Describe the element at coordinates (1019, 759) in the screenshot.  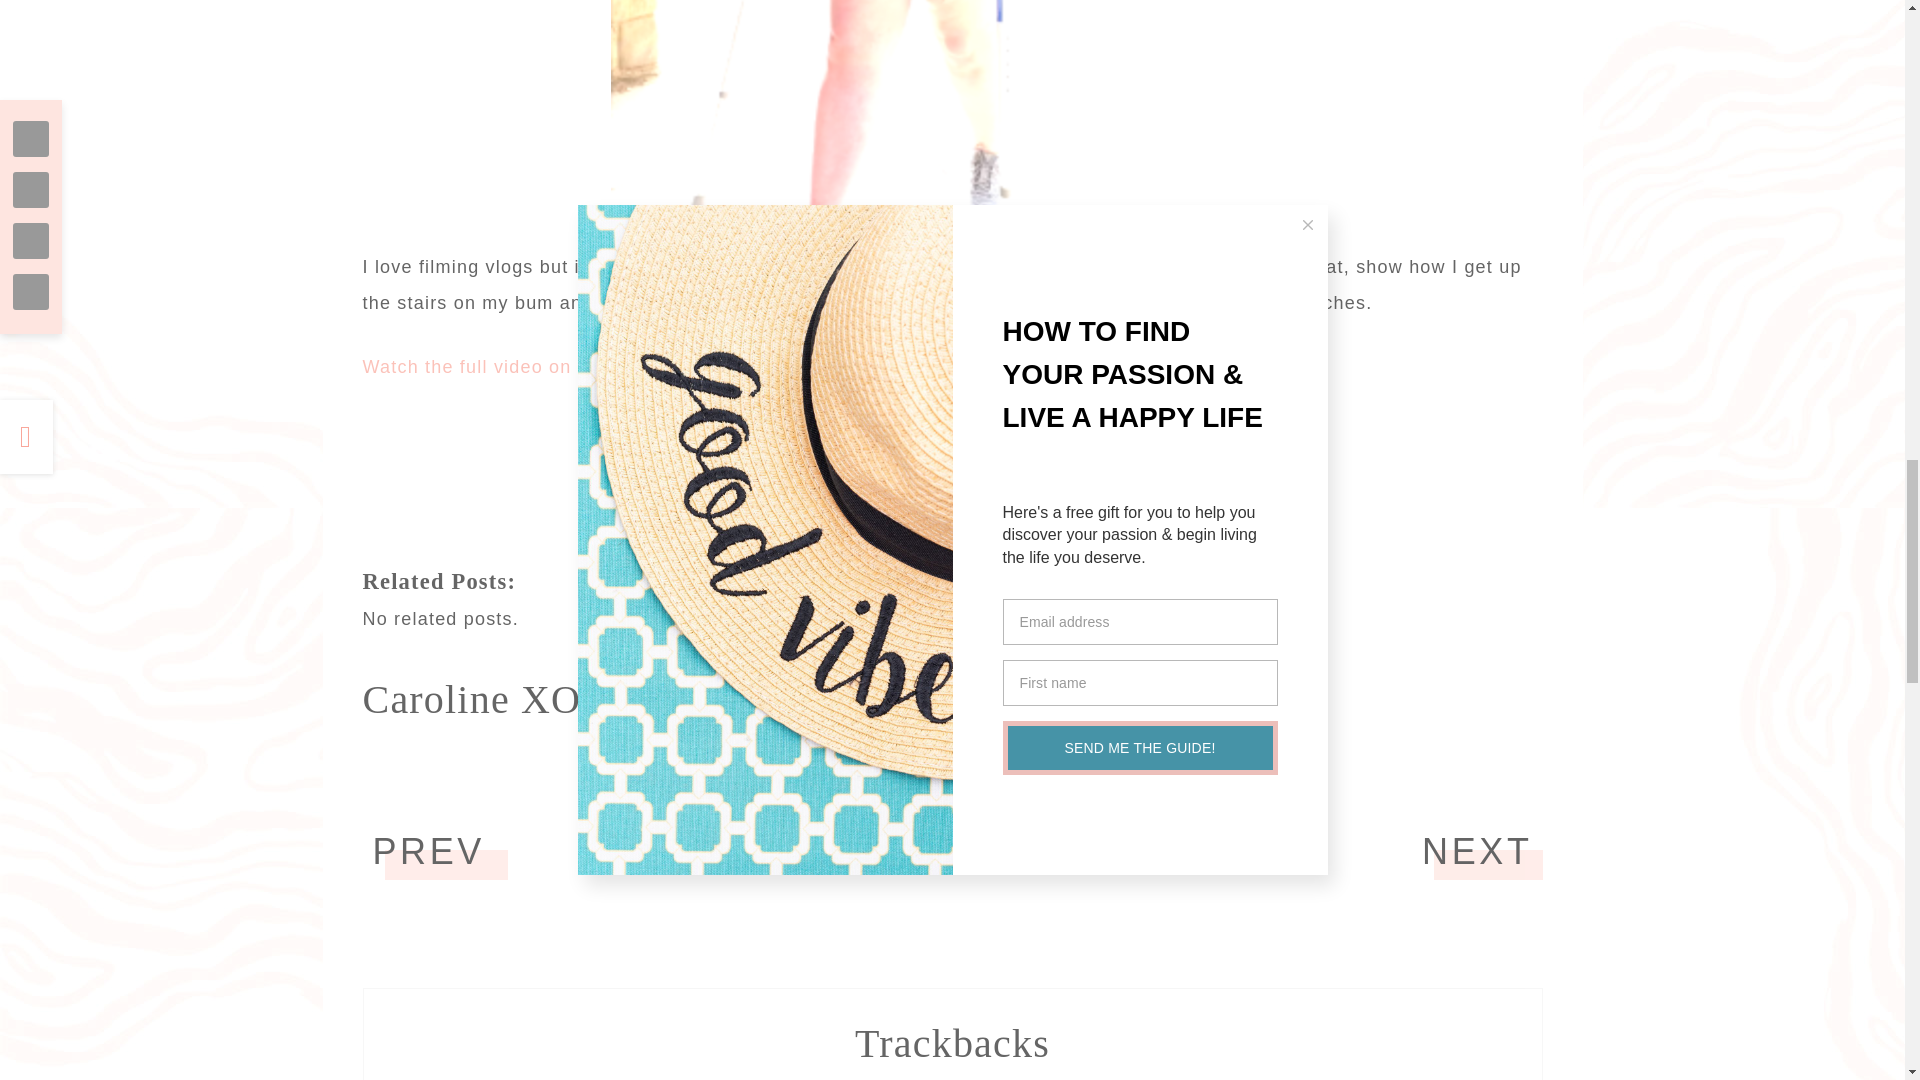
I see `VIDEO` at that location.